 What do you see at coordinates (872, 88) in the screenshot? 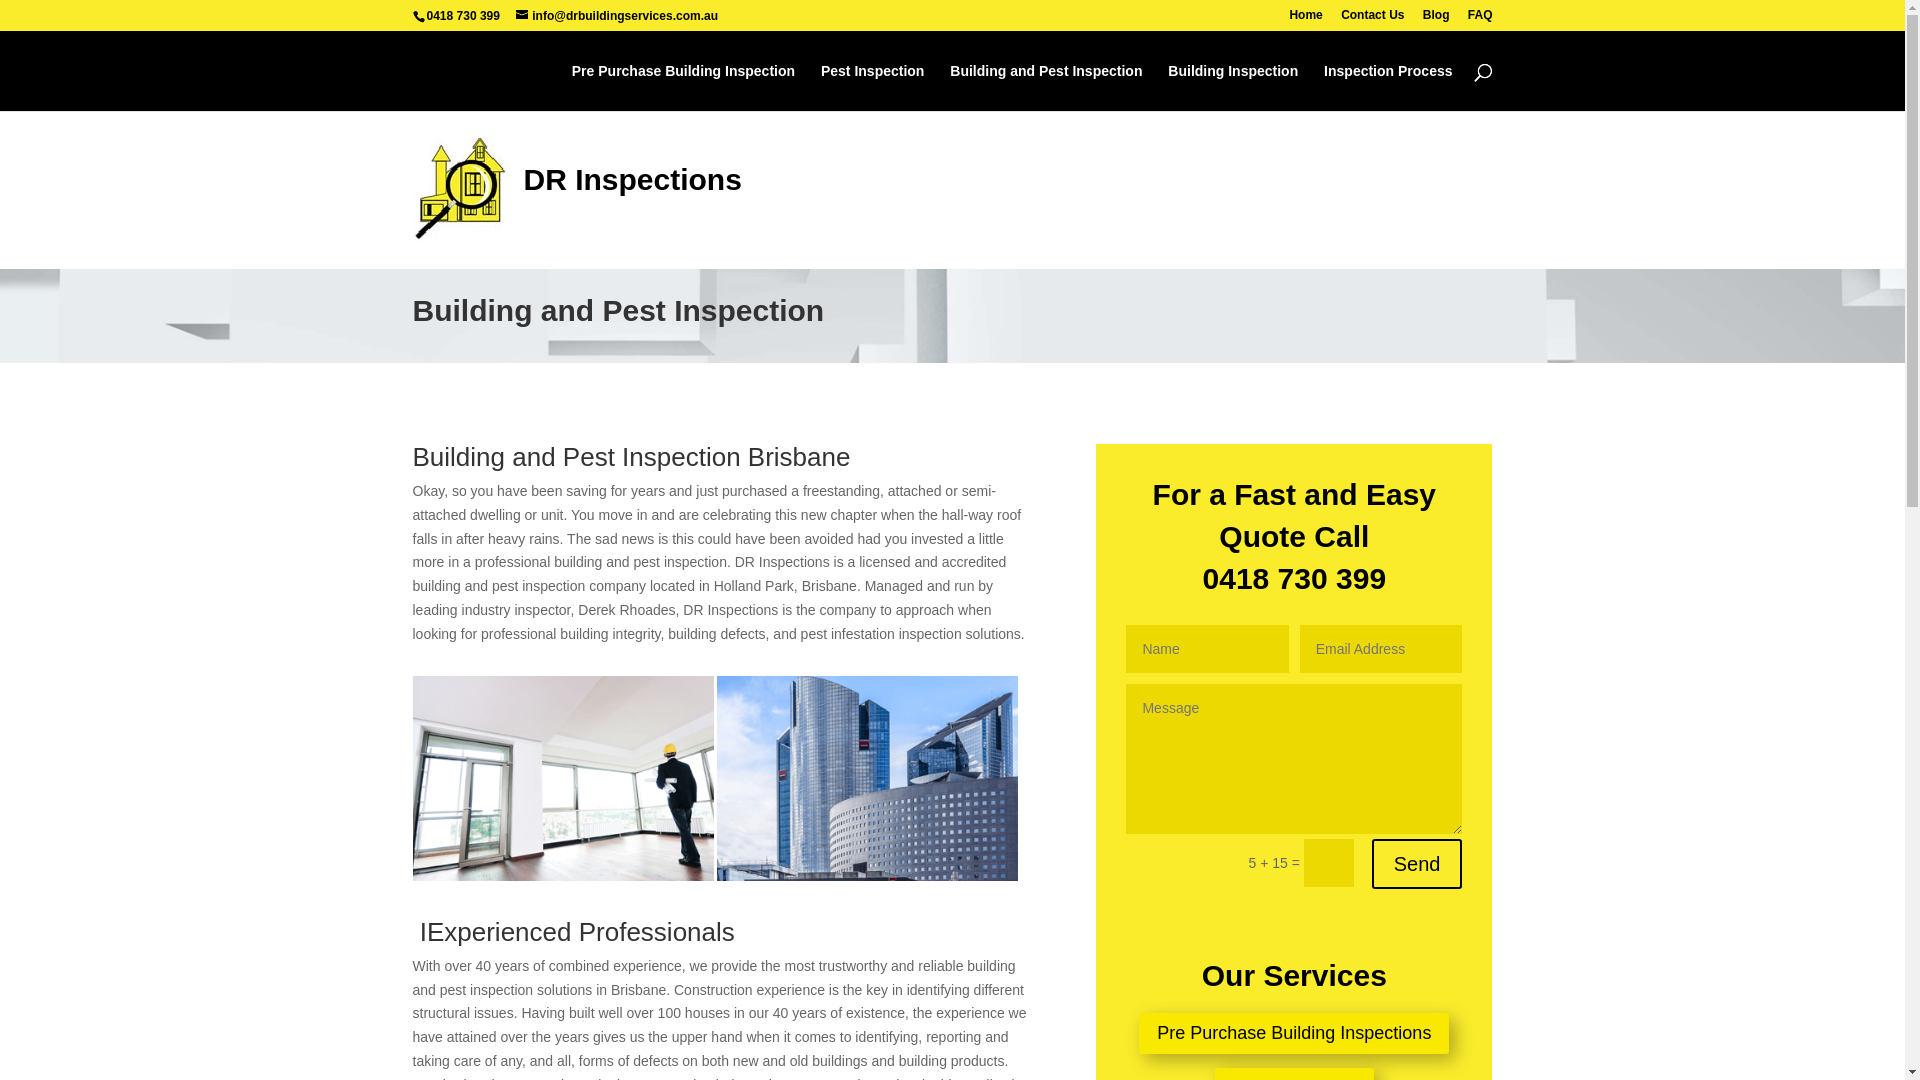
I see `Pest Inspection` at bounding box center [872, 88].